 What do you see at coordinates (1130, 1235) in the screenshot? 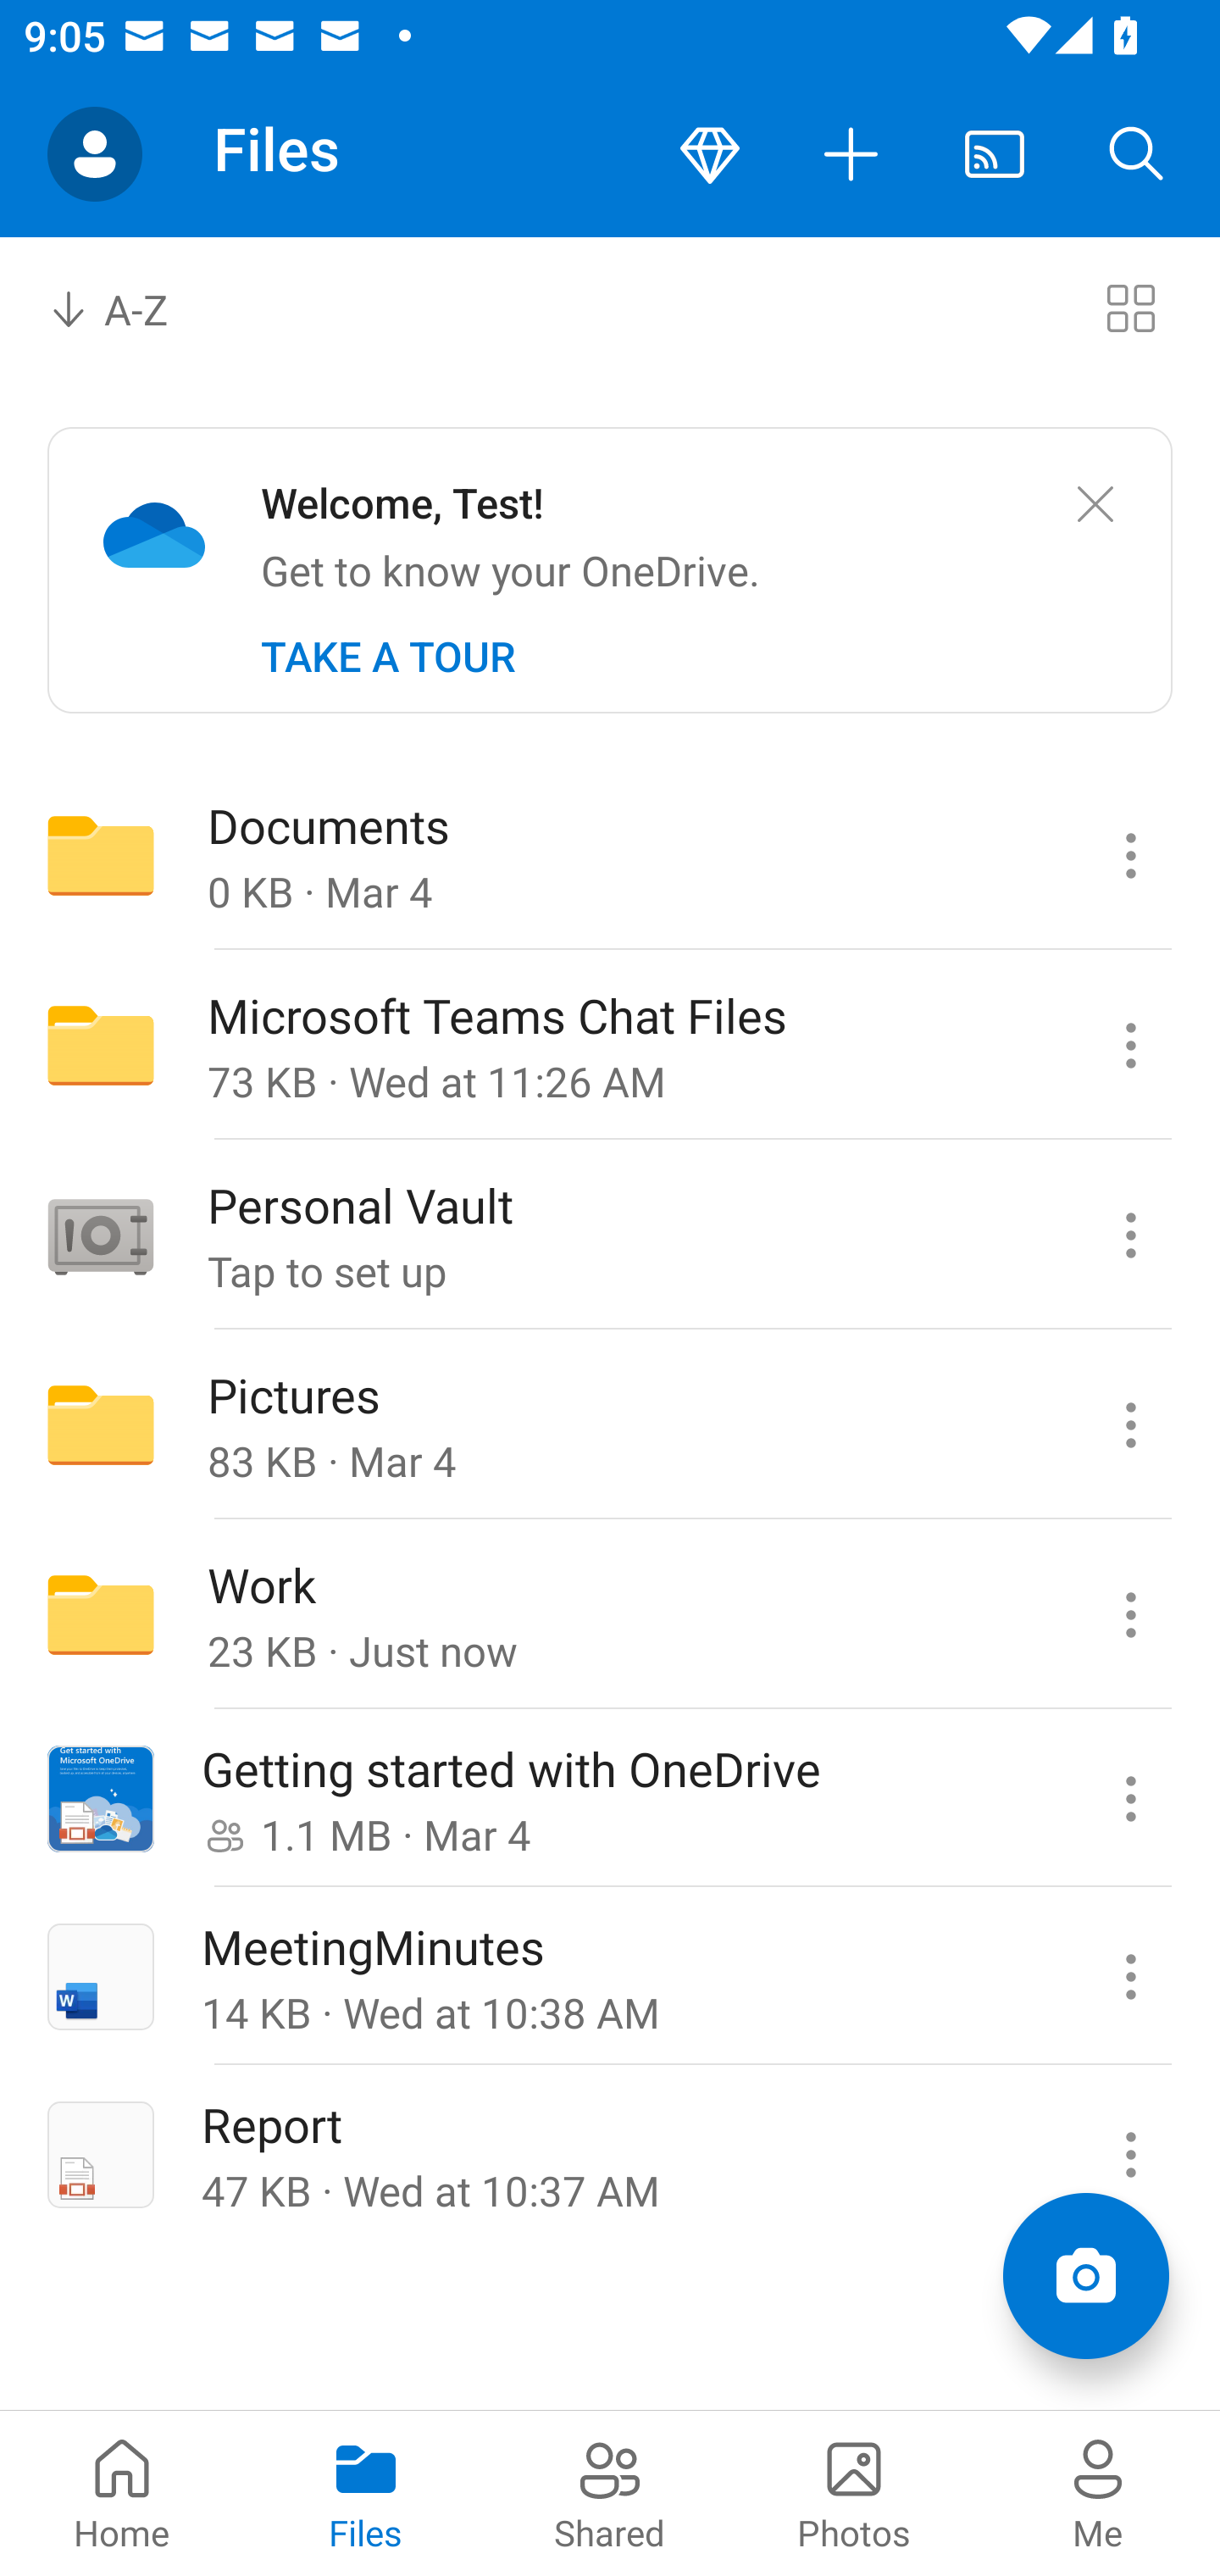
I see `Personal Vault commands` at bounding box center [1130, 1235].